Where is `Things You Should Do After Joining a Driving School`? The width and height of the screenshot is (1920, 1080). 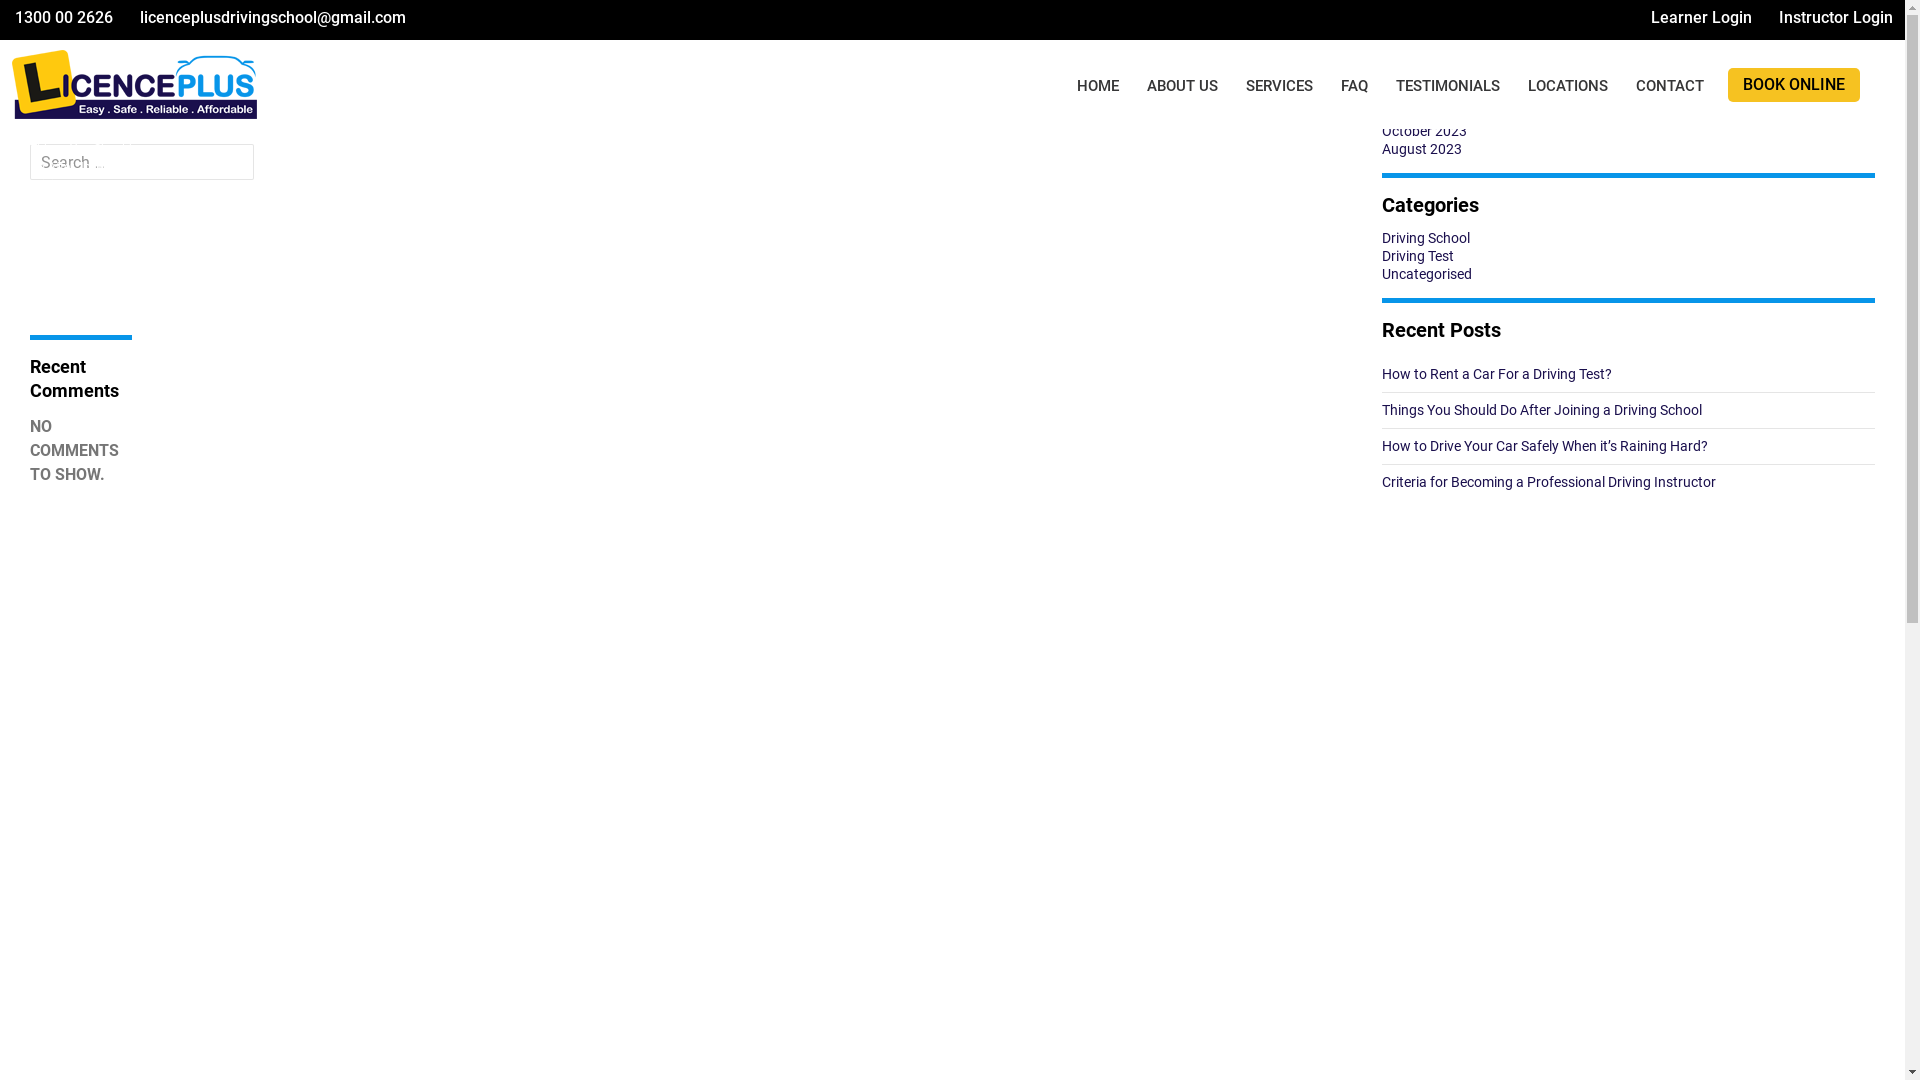
Things You Should Do After Joining a Driving School is located at coordinates (1542, 410).